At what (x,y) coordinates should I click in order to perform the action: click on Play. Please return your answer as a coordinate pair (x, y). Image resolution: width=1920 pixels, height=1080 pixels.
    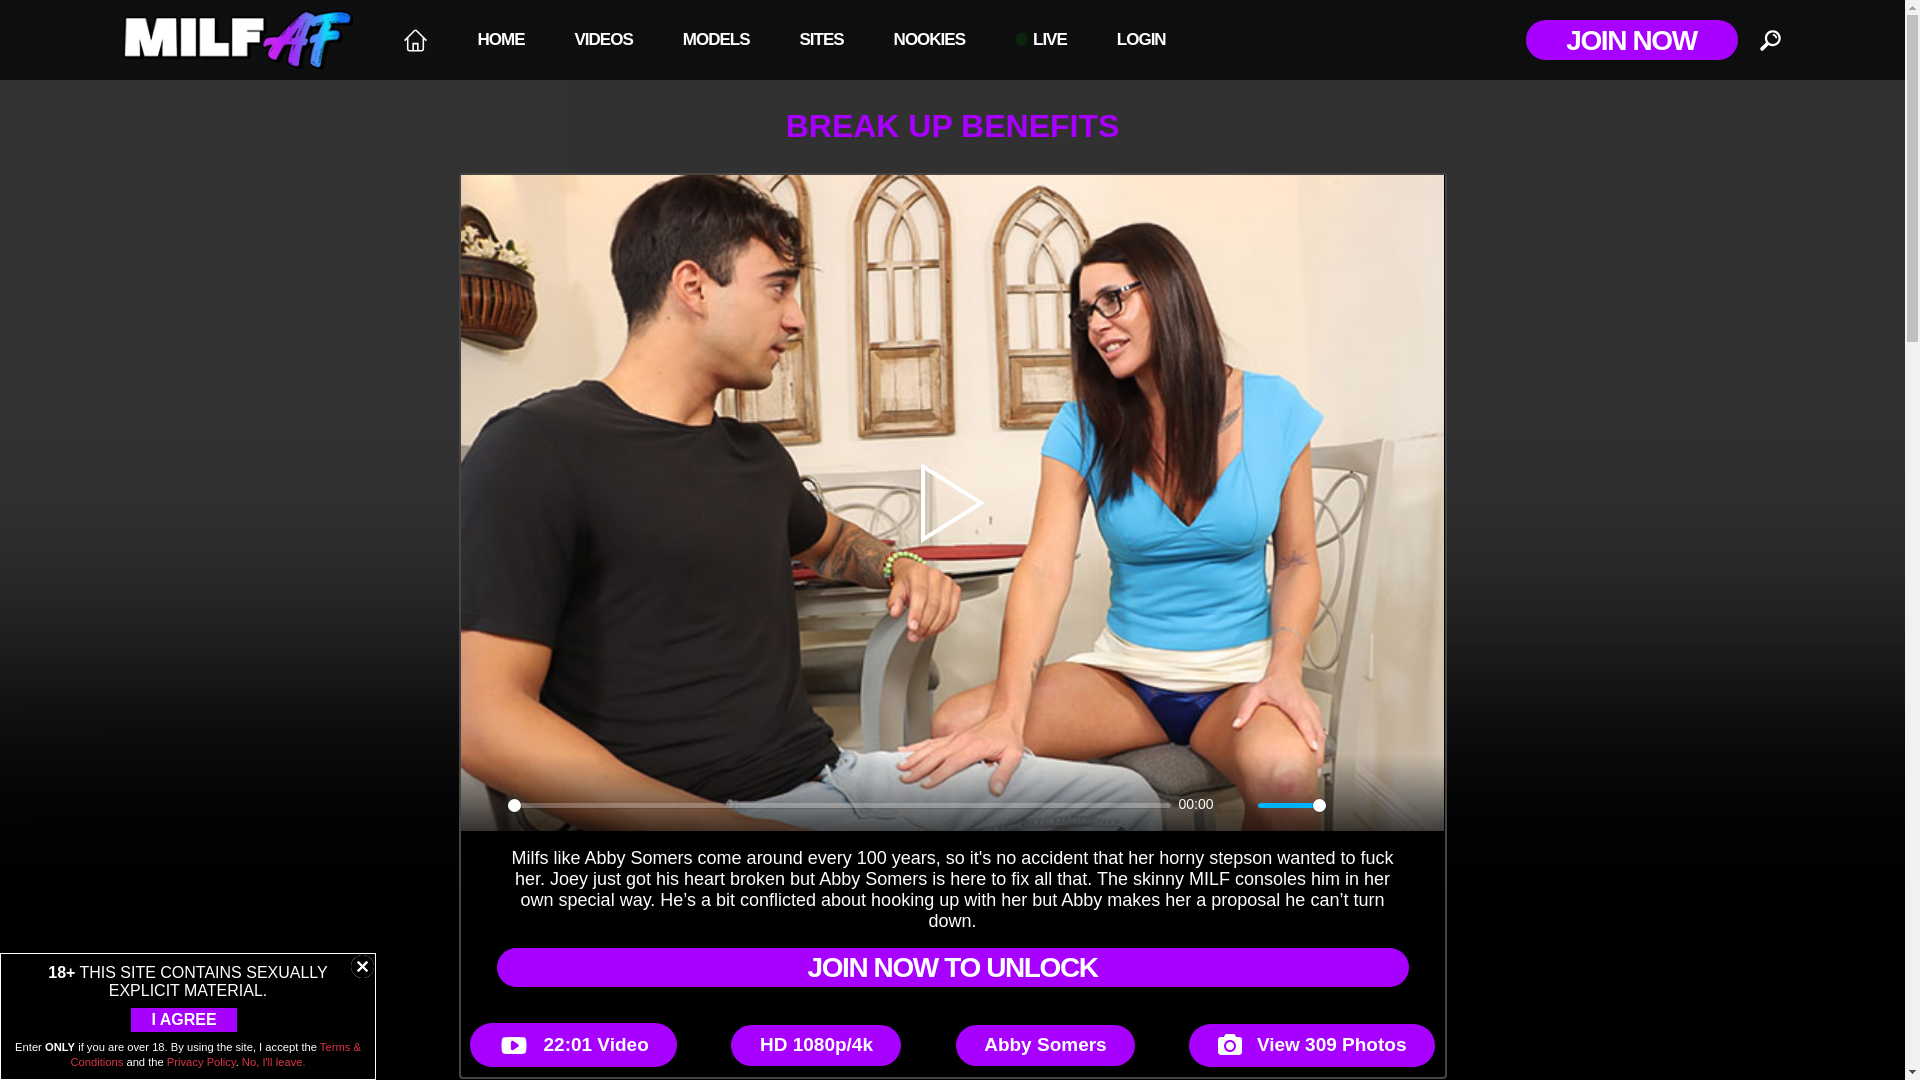
    Looking at the image, I should click on (486, 804).